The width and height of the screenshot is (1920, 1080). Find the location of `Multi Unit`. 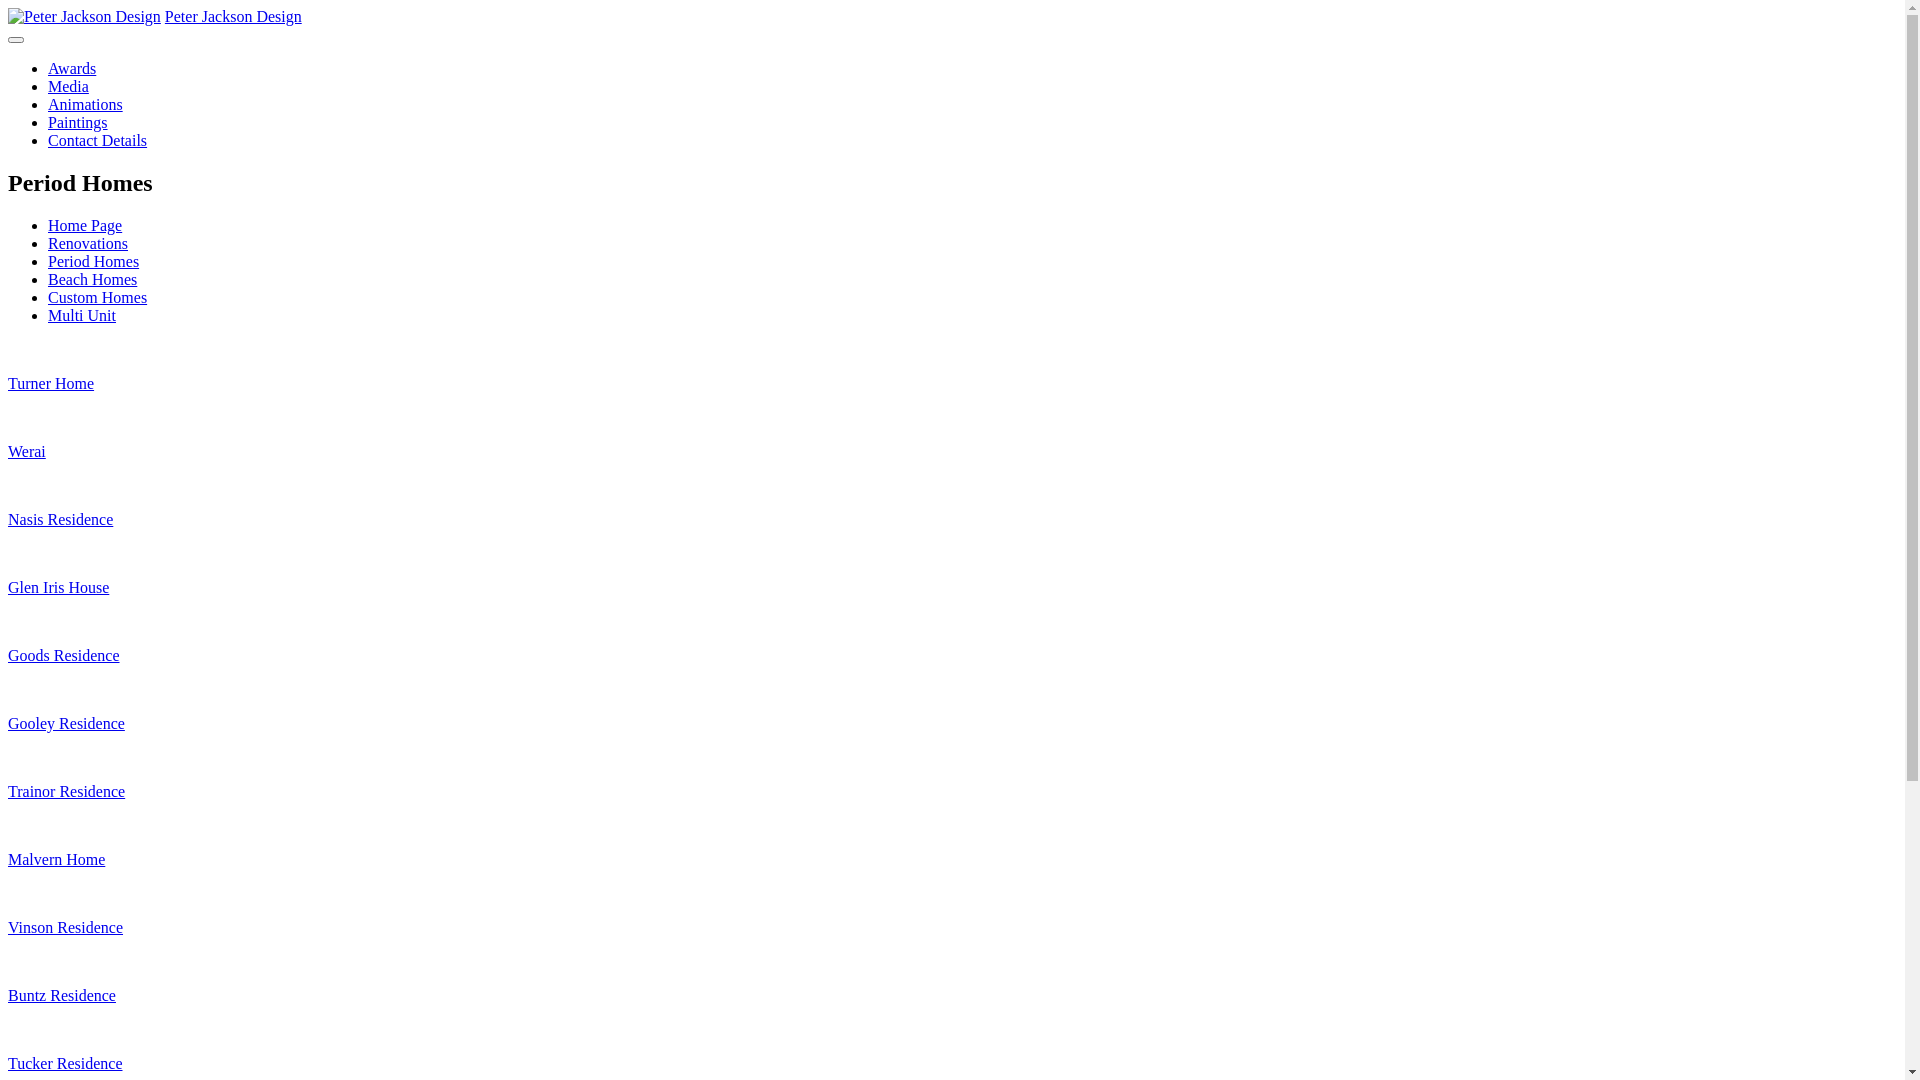

Multi Unit is located at coordinates (82, 316).